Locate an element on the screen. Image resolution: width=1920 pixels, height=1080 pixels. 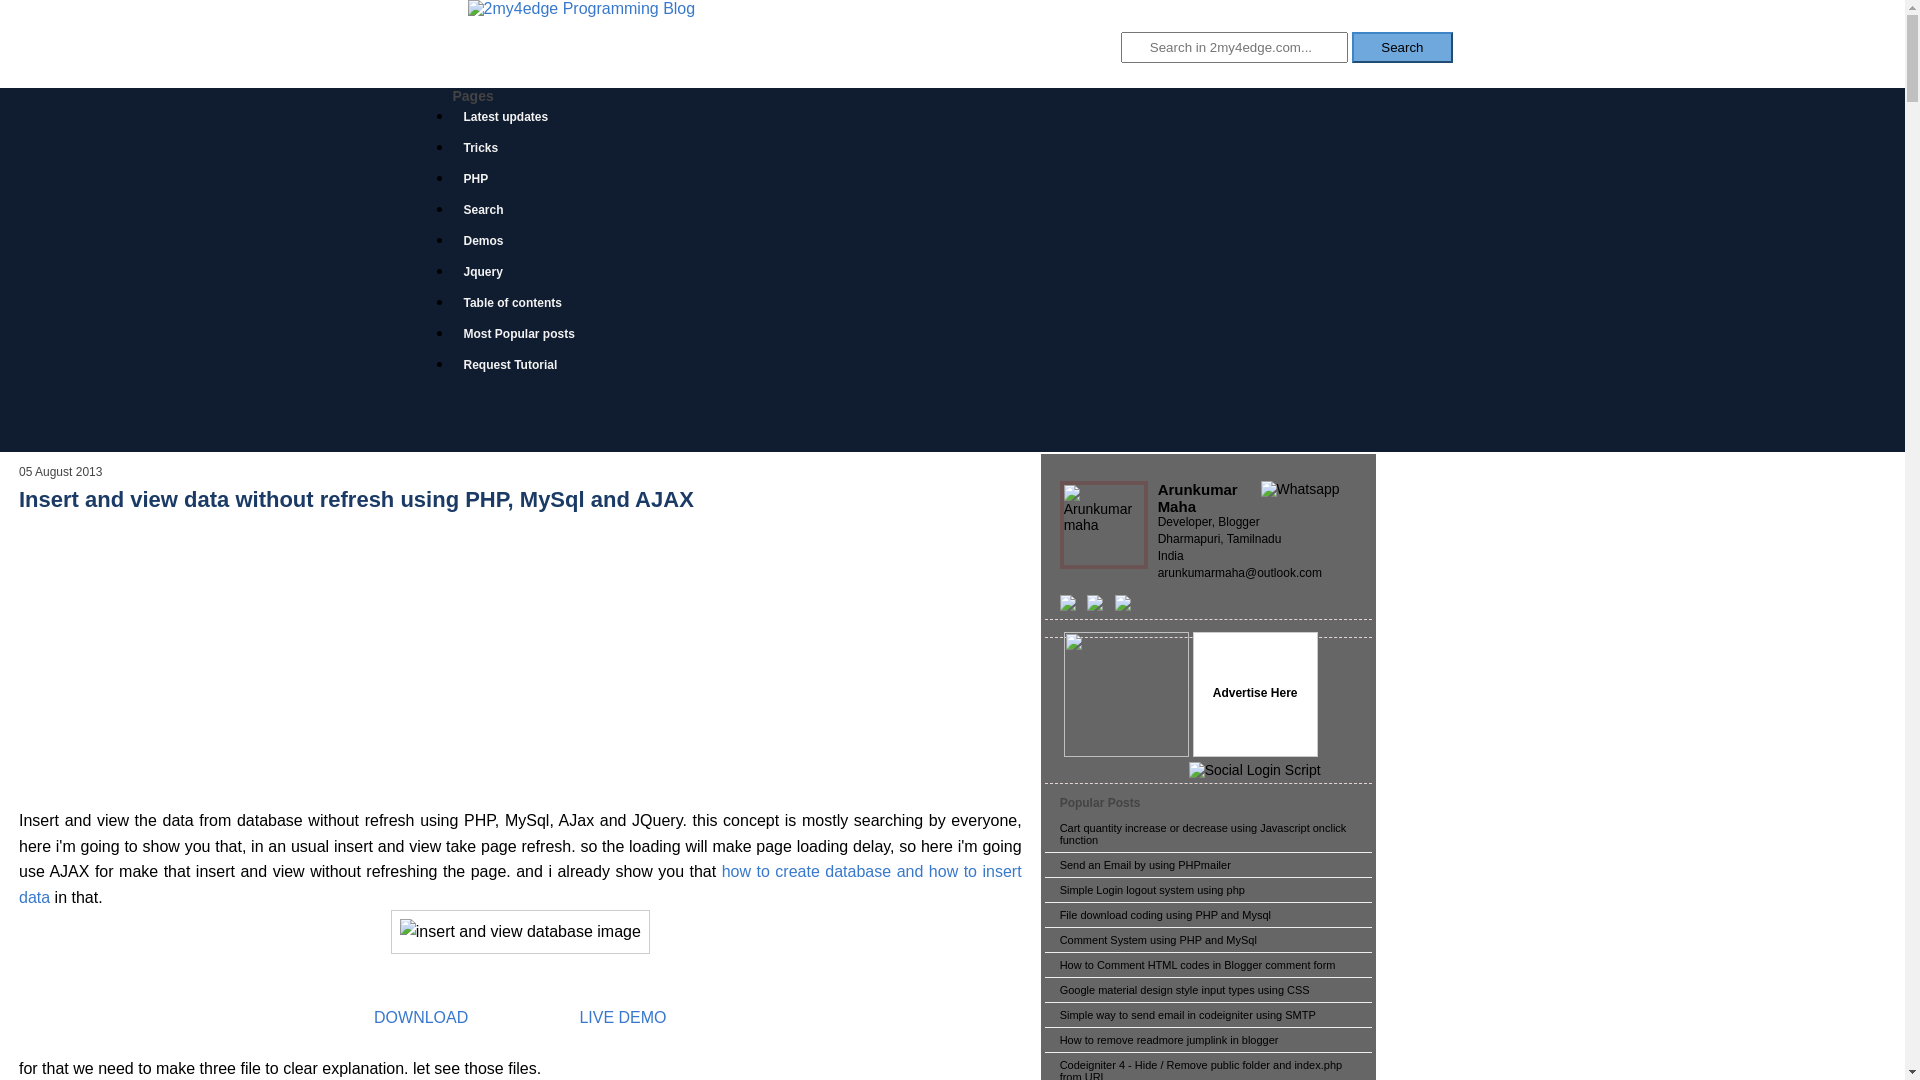
Simple Login logout system using php is located at coordinates (1152, 890).